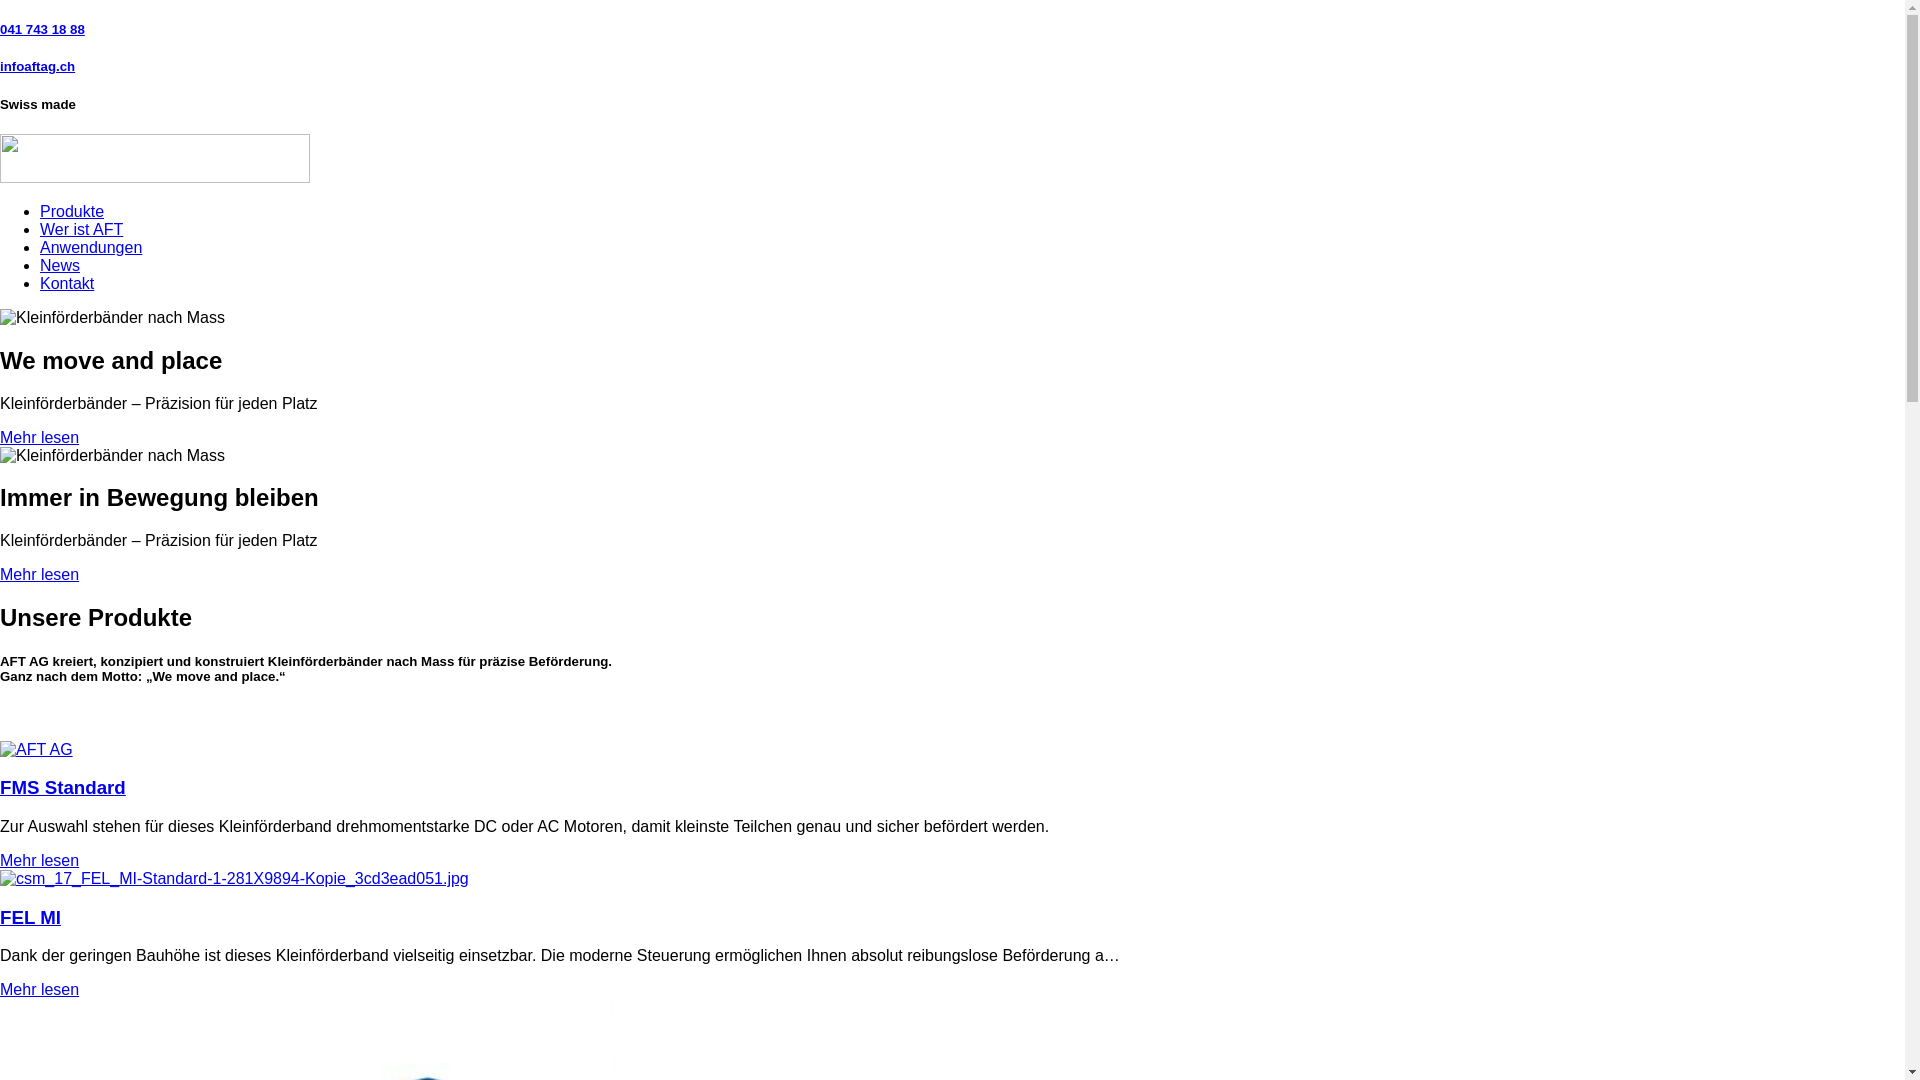 This screenshot has height=1080, width=1920. Describe the element at coordinates (40, 574) in the screenshot. I see `Mehr lesen` at that location.